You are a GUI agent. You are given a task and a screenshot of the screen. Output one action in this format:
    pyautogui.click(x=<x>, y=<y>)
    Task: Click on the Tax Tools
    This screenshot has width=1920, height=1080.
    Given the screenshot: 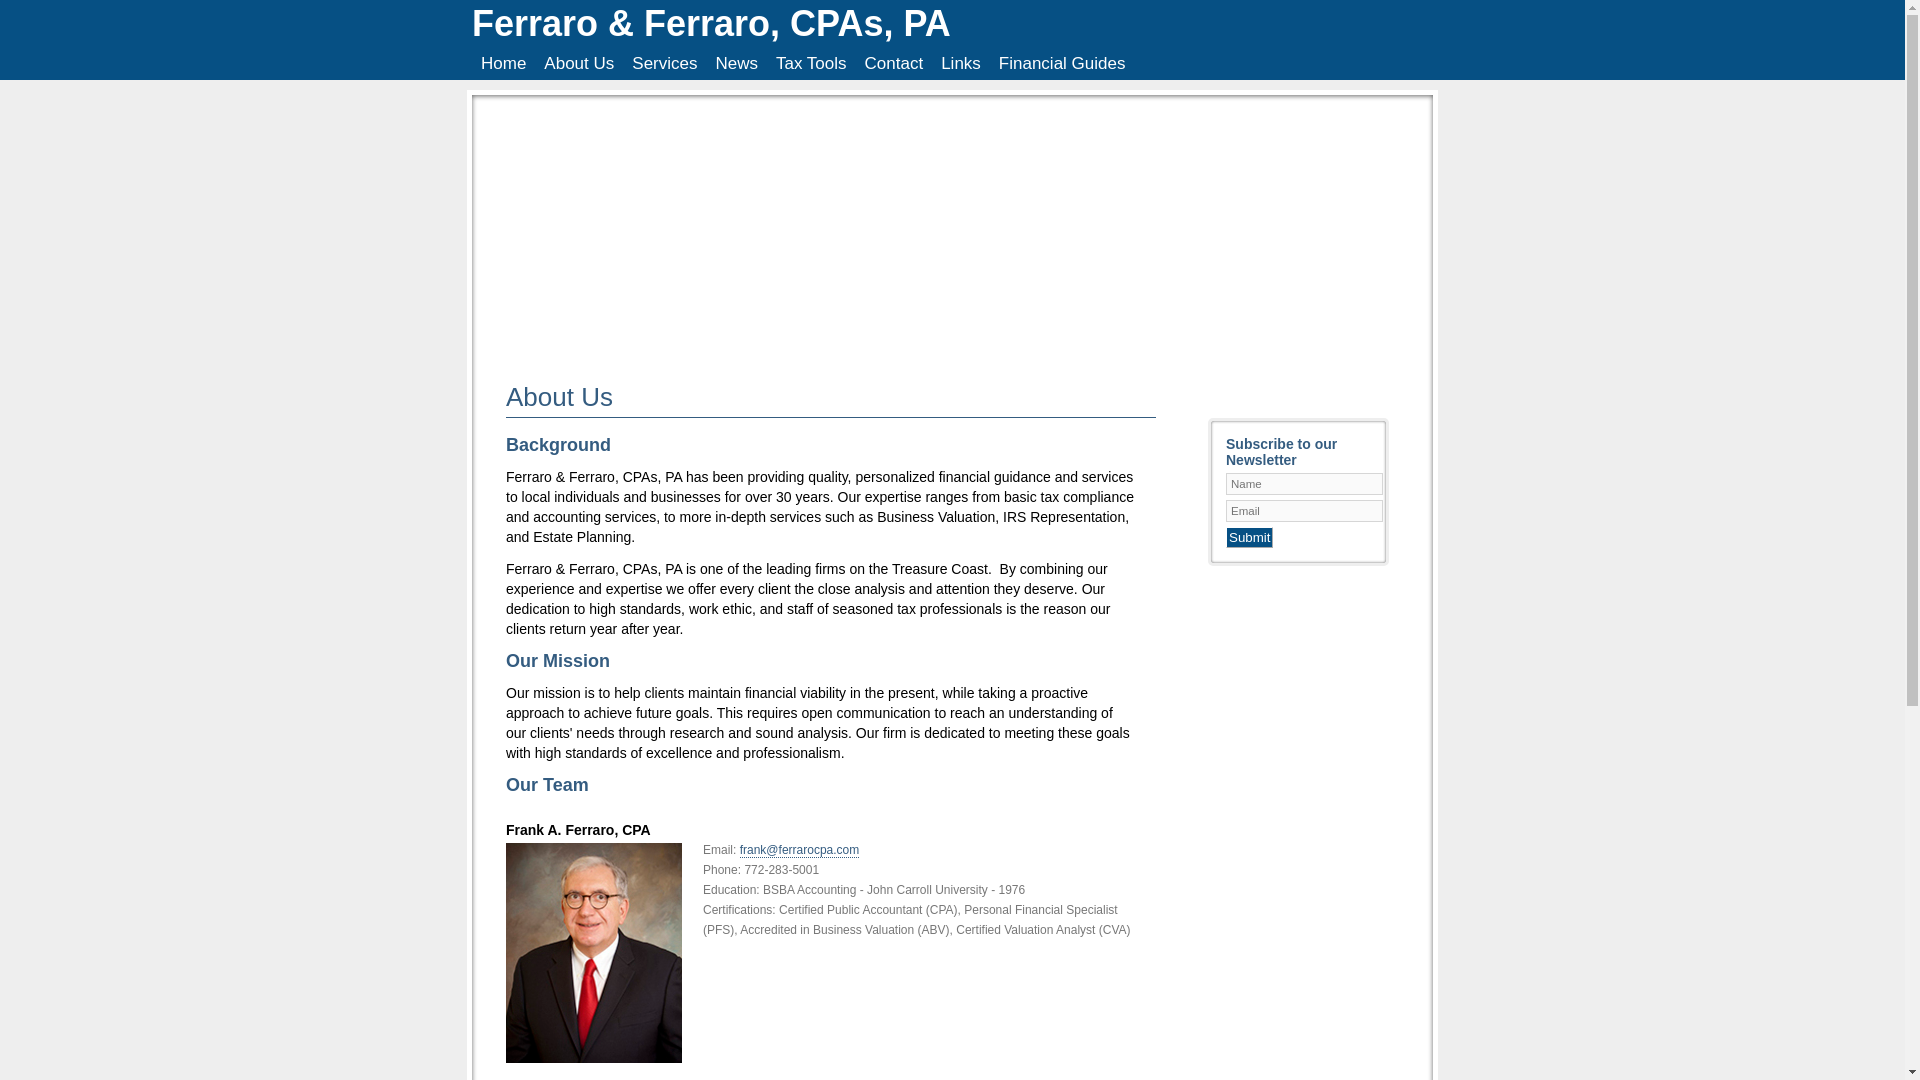 What is the action you would take?
    pyautogui.click(x=811, y=63)
    